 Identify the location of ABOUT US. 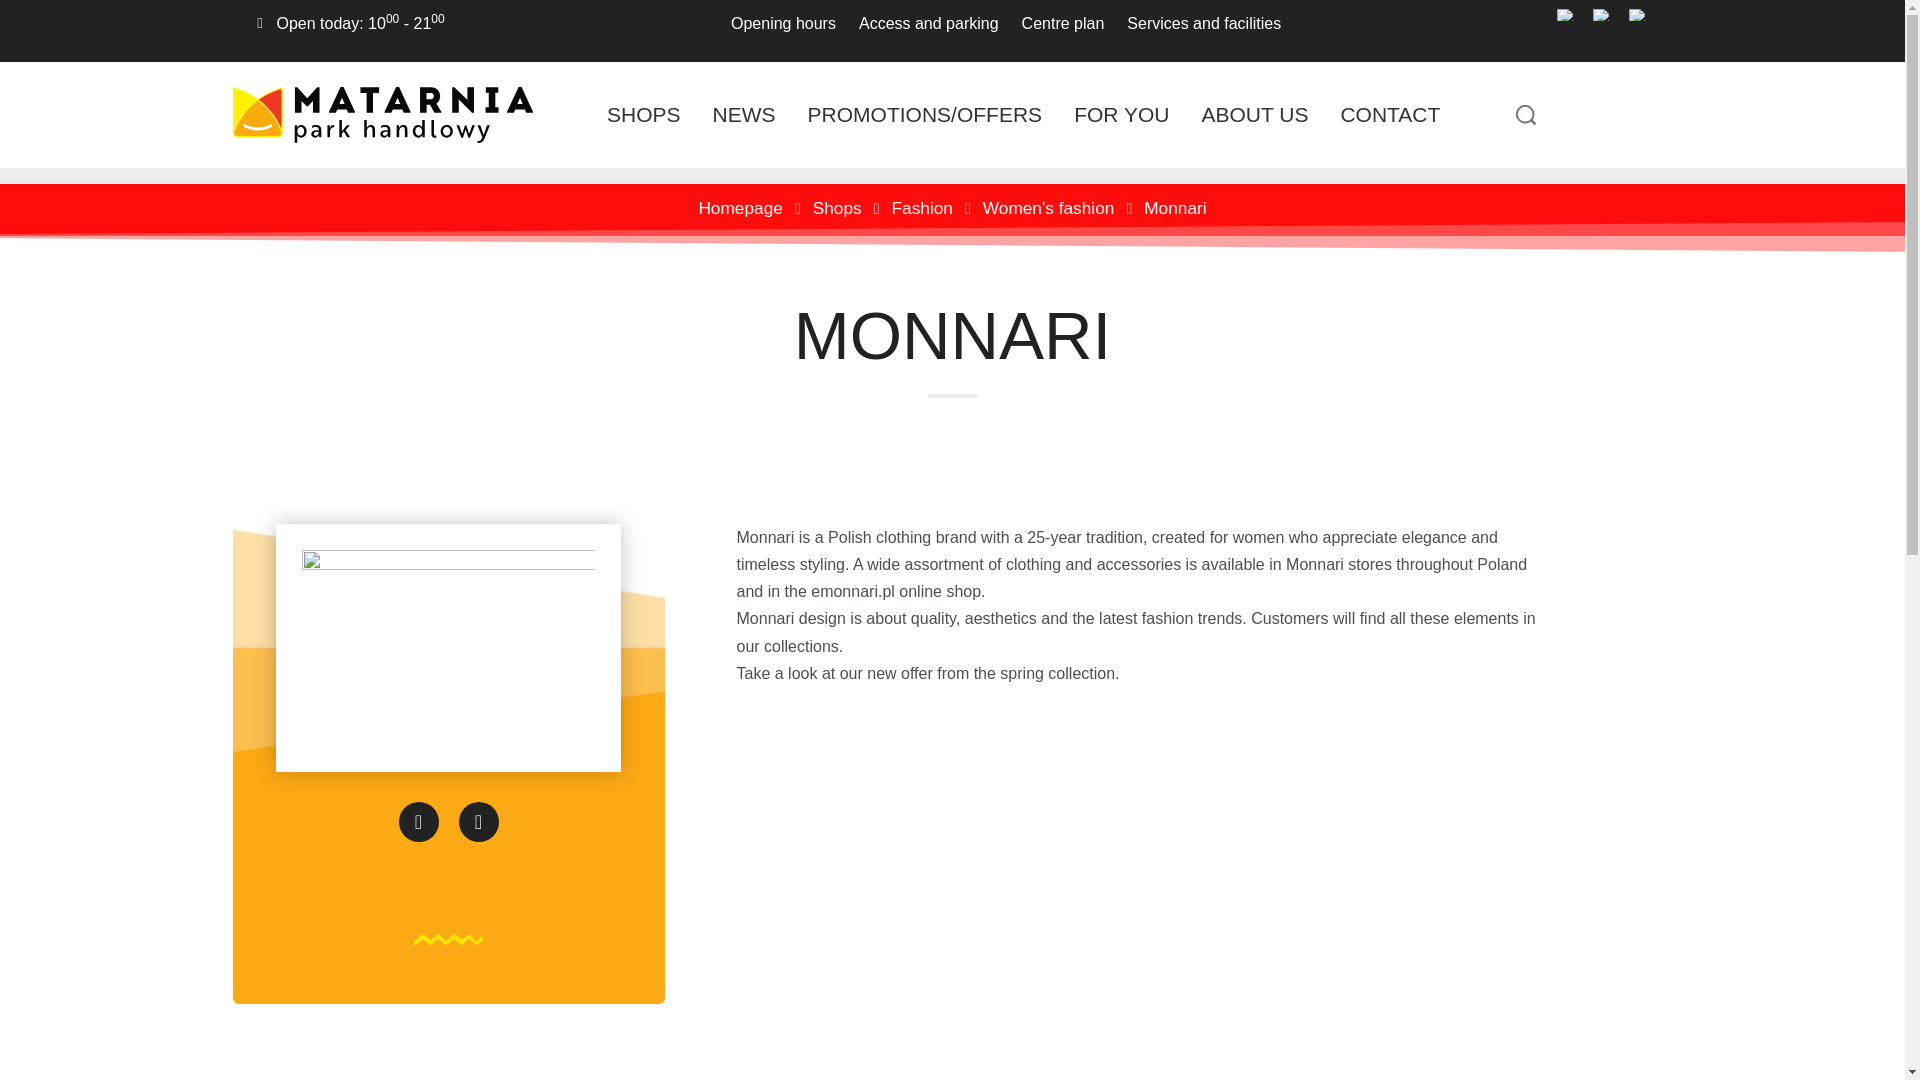
(1254, 114).